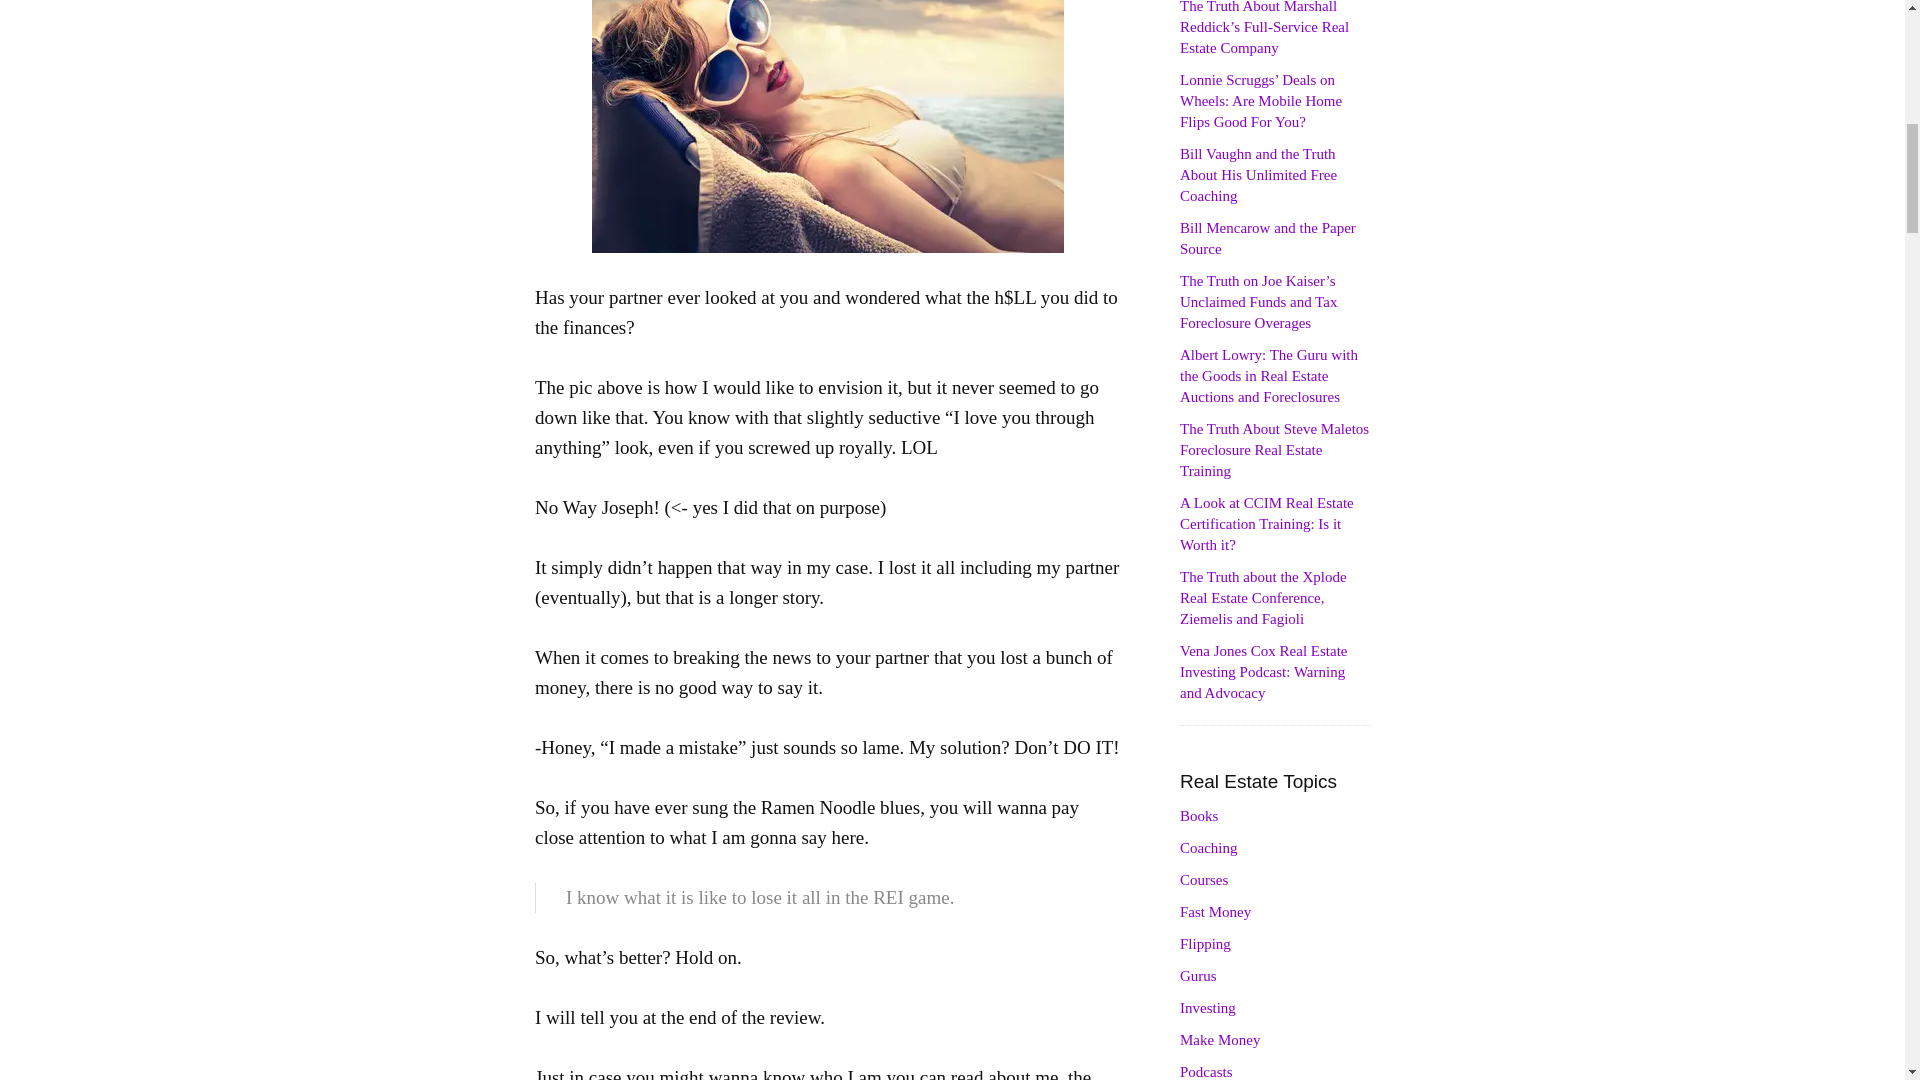 The width and height of the screenshot is (1920, 1080). I want to click on Fast Money, so click(1216, 912).